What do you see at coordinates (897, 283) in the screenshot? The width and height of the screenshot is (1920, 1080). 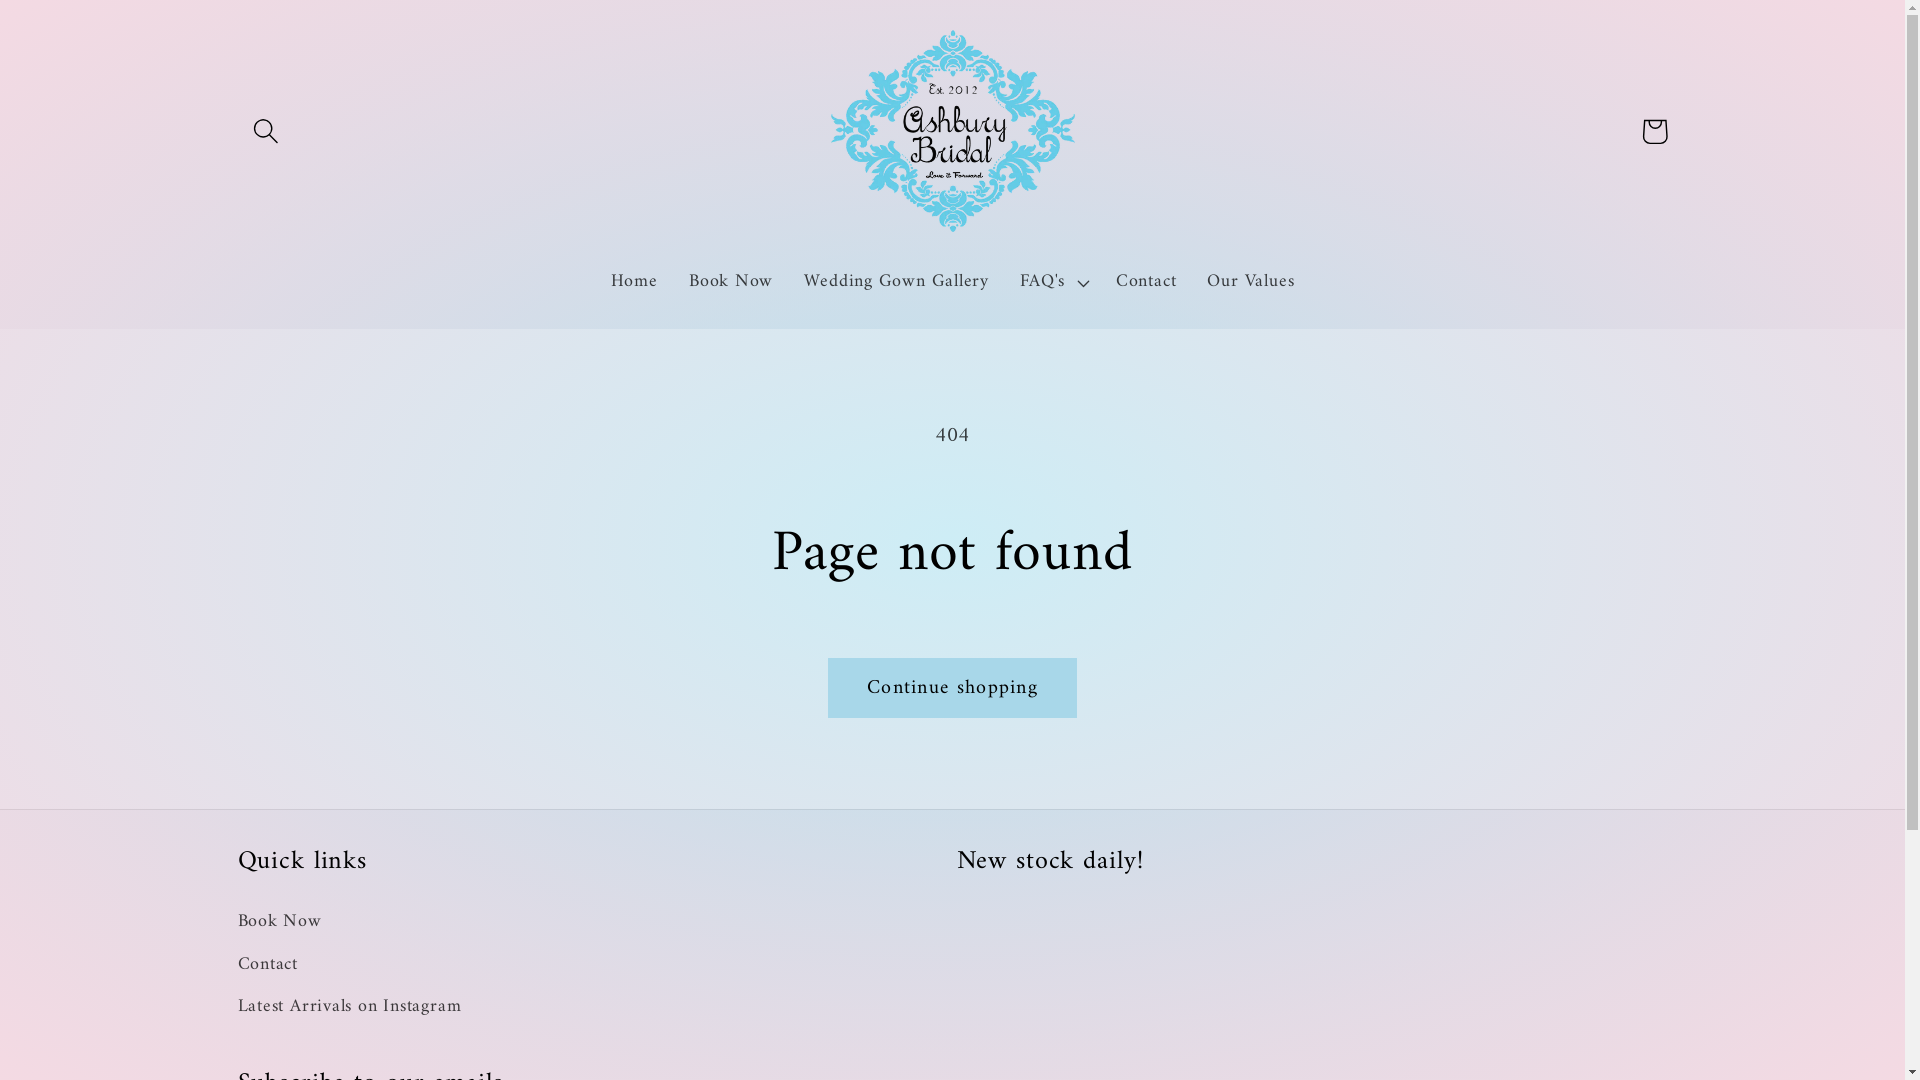 I see `Wedding Gown Gallery` at bounding box center [897, 283].